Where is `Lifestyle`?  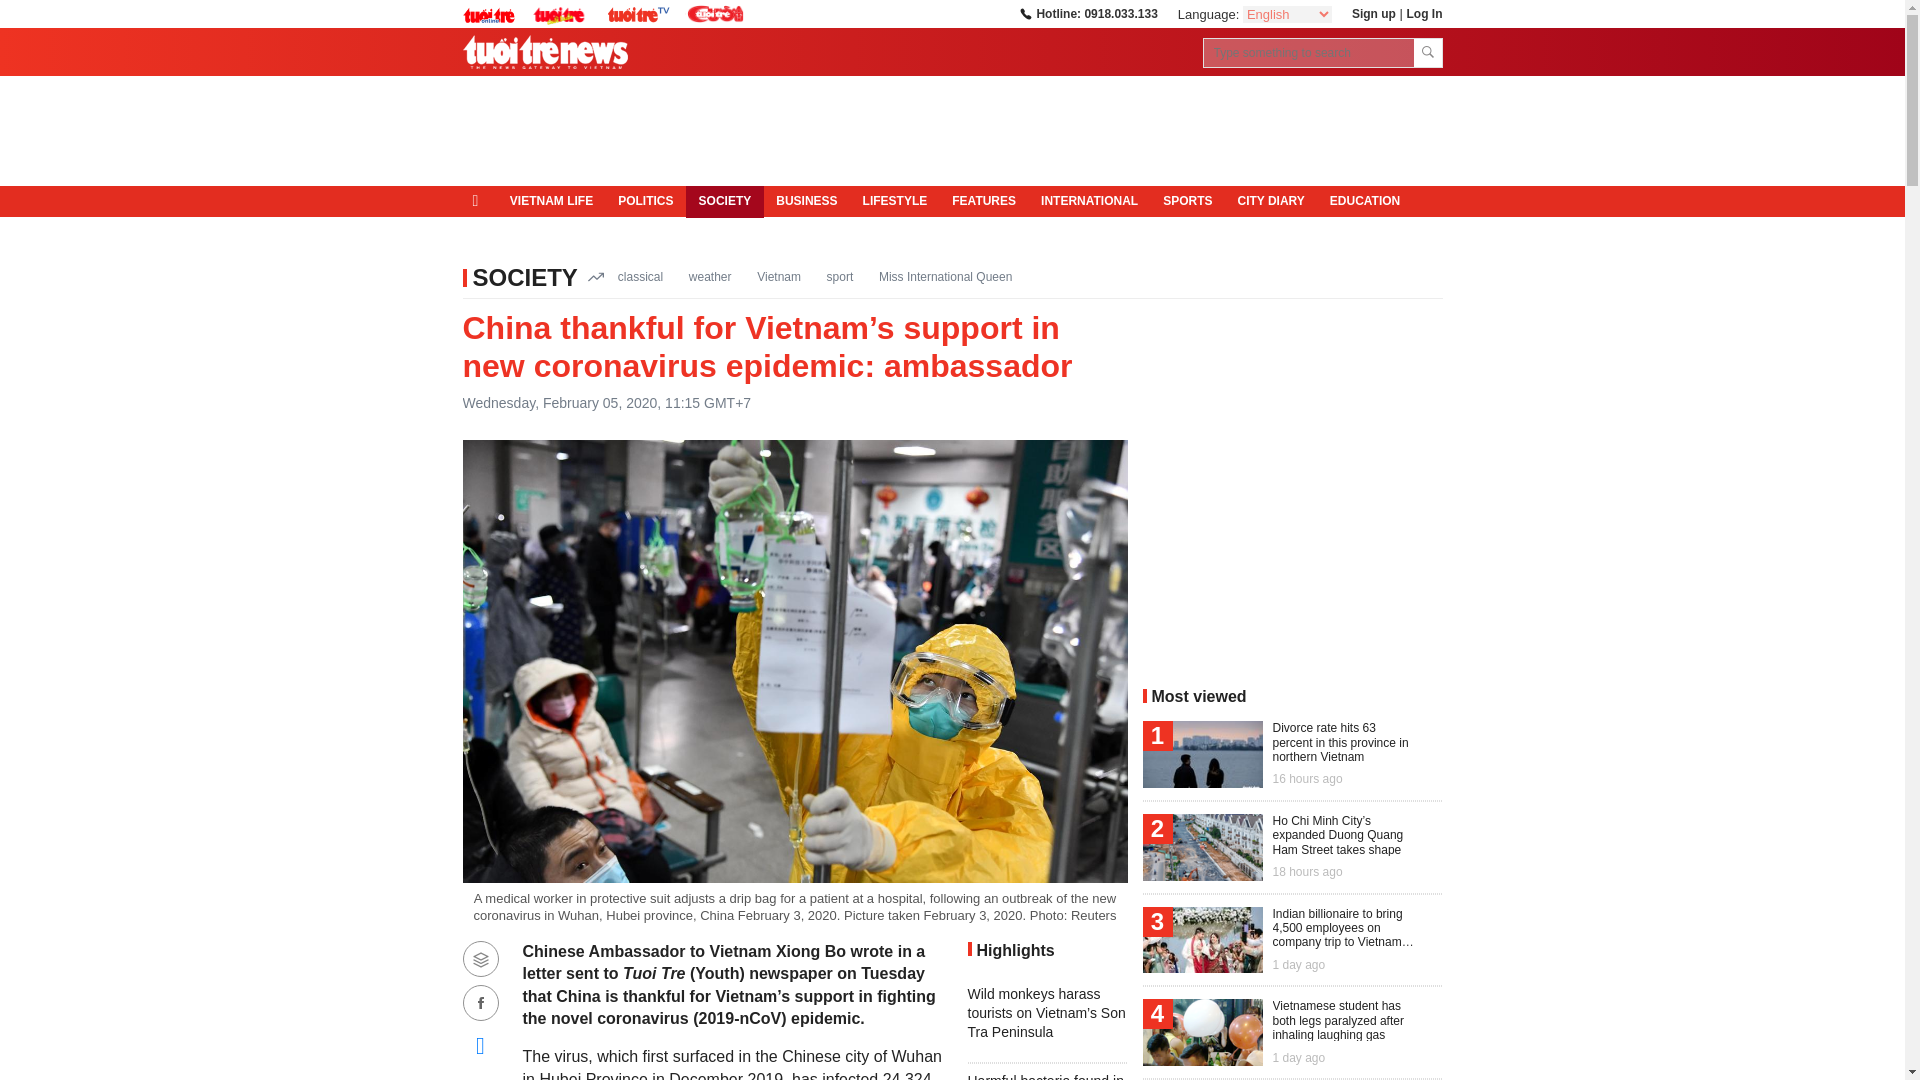 Lifestyle is located at coordinates (895, 202).